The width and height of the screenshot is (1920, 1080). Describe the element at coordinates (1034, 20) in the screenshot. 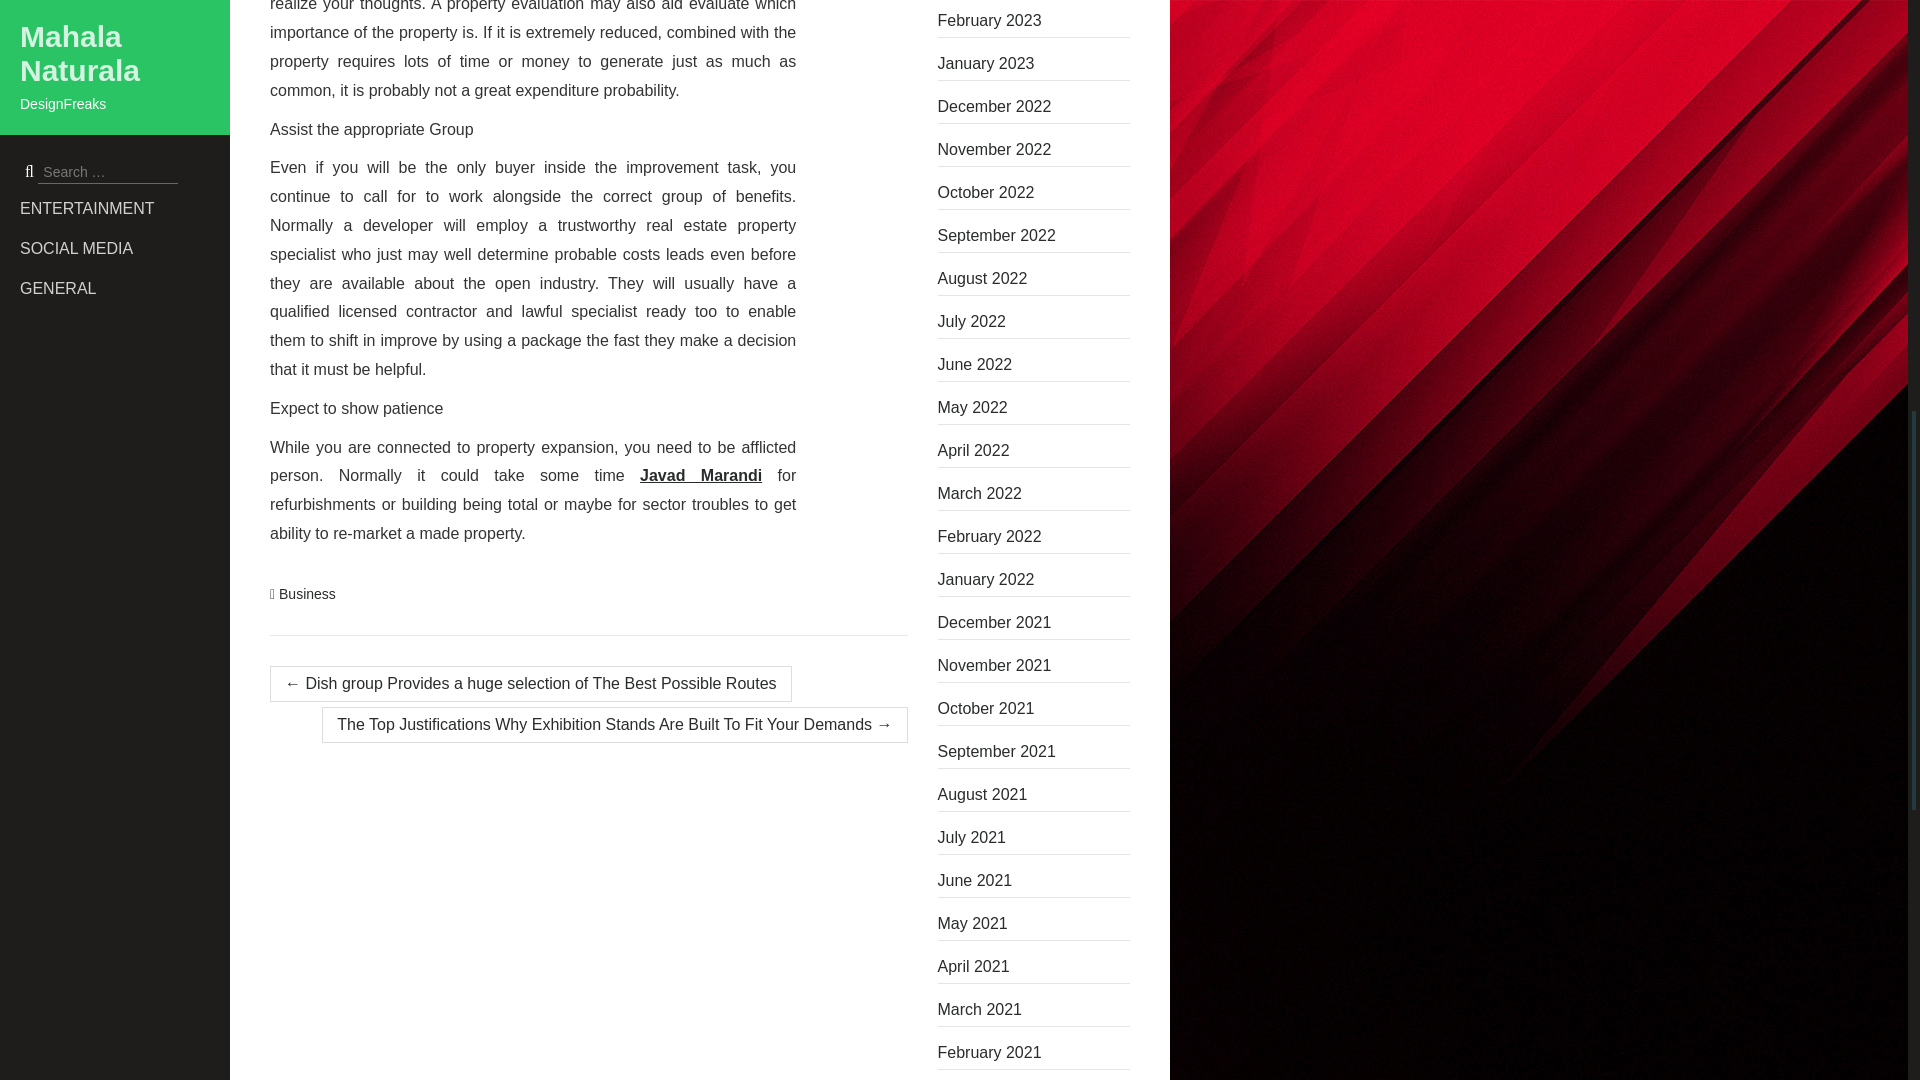

I see `February 2023` at that location.